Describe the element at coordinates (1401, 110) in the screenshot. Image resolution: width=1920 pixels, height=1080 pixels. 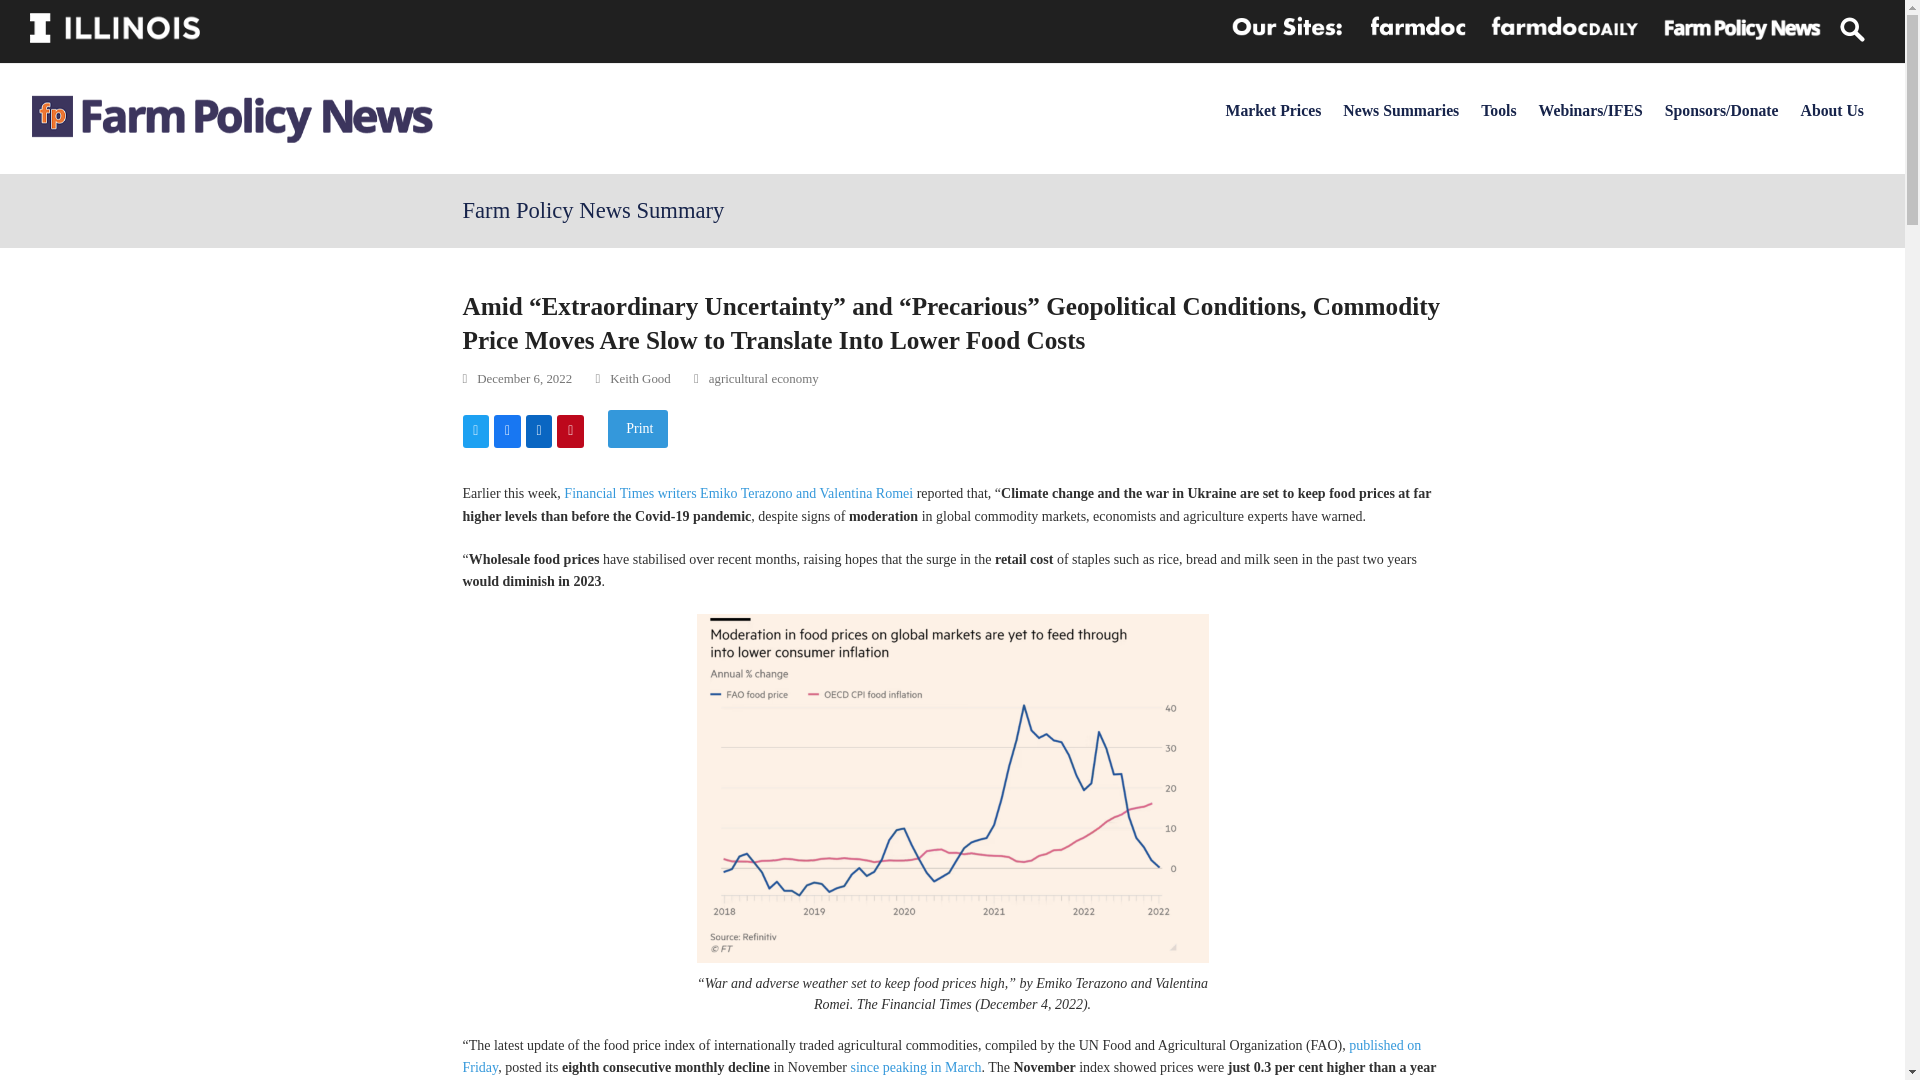
I see `News Summaries` at that location.